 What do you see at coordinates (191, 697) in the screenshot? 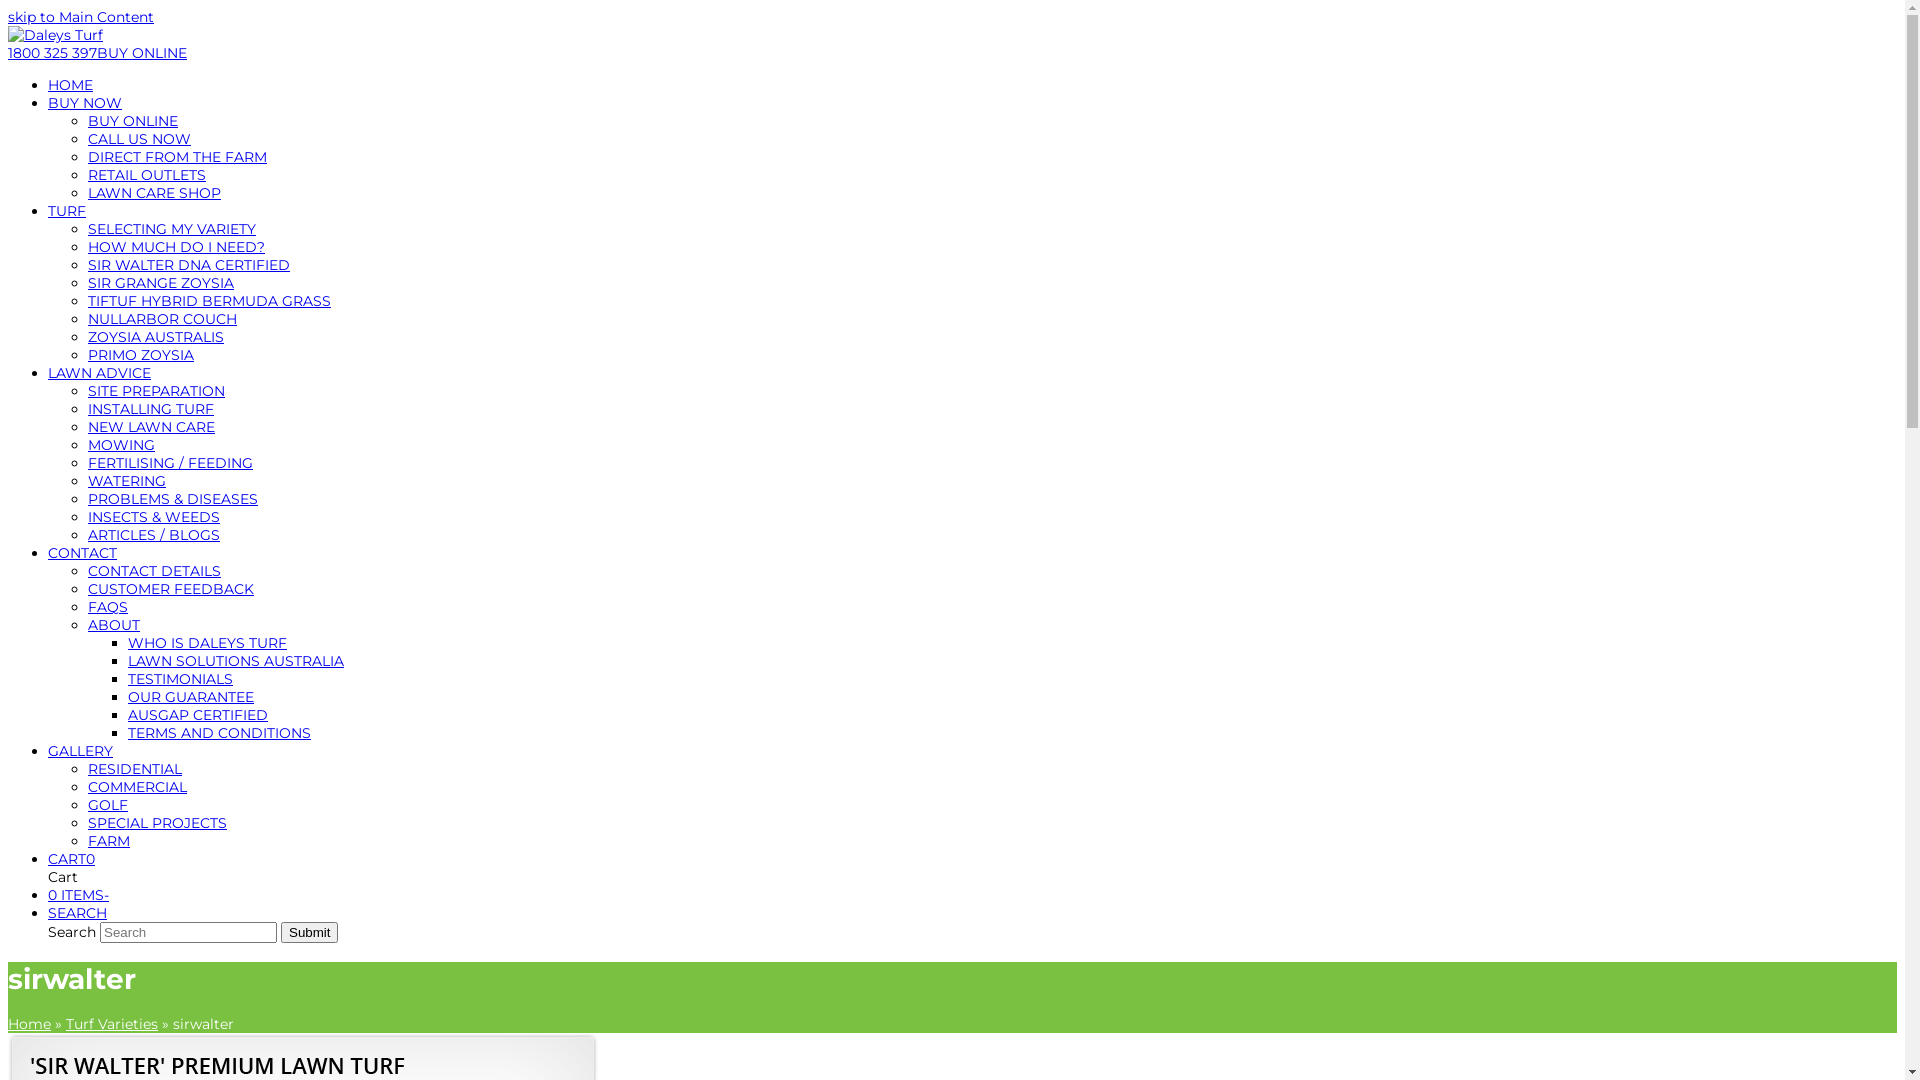
I see `OUR GUARANTEE` at bounding box center [191, 697].